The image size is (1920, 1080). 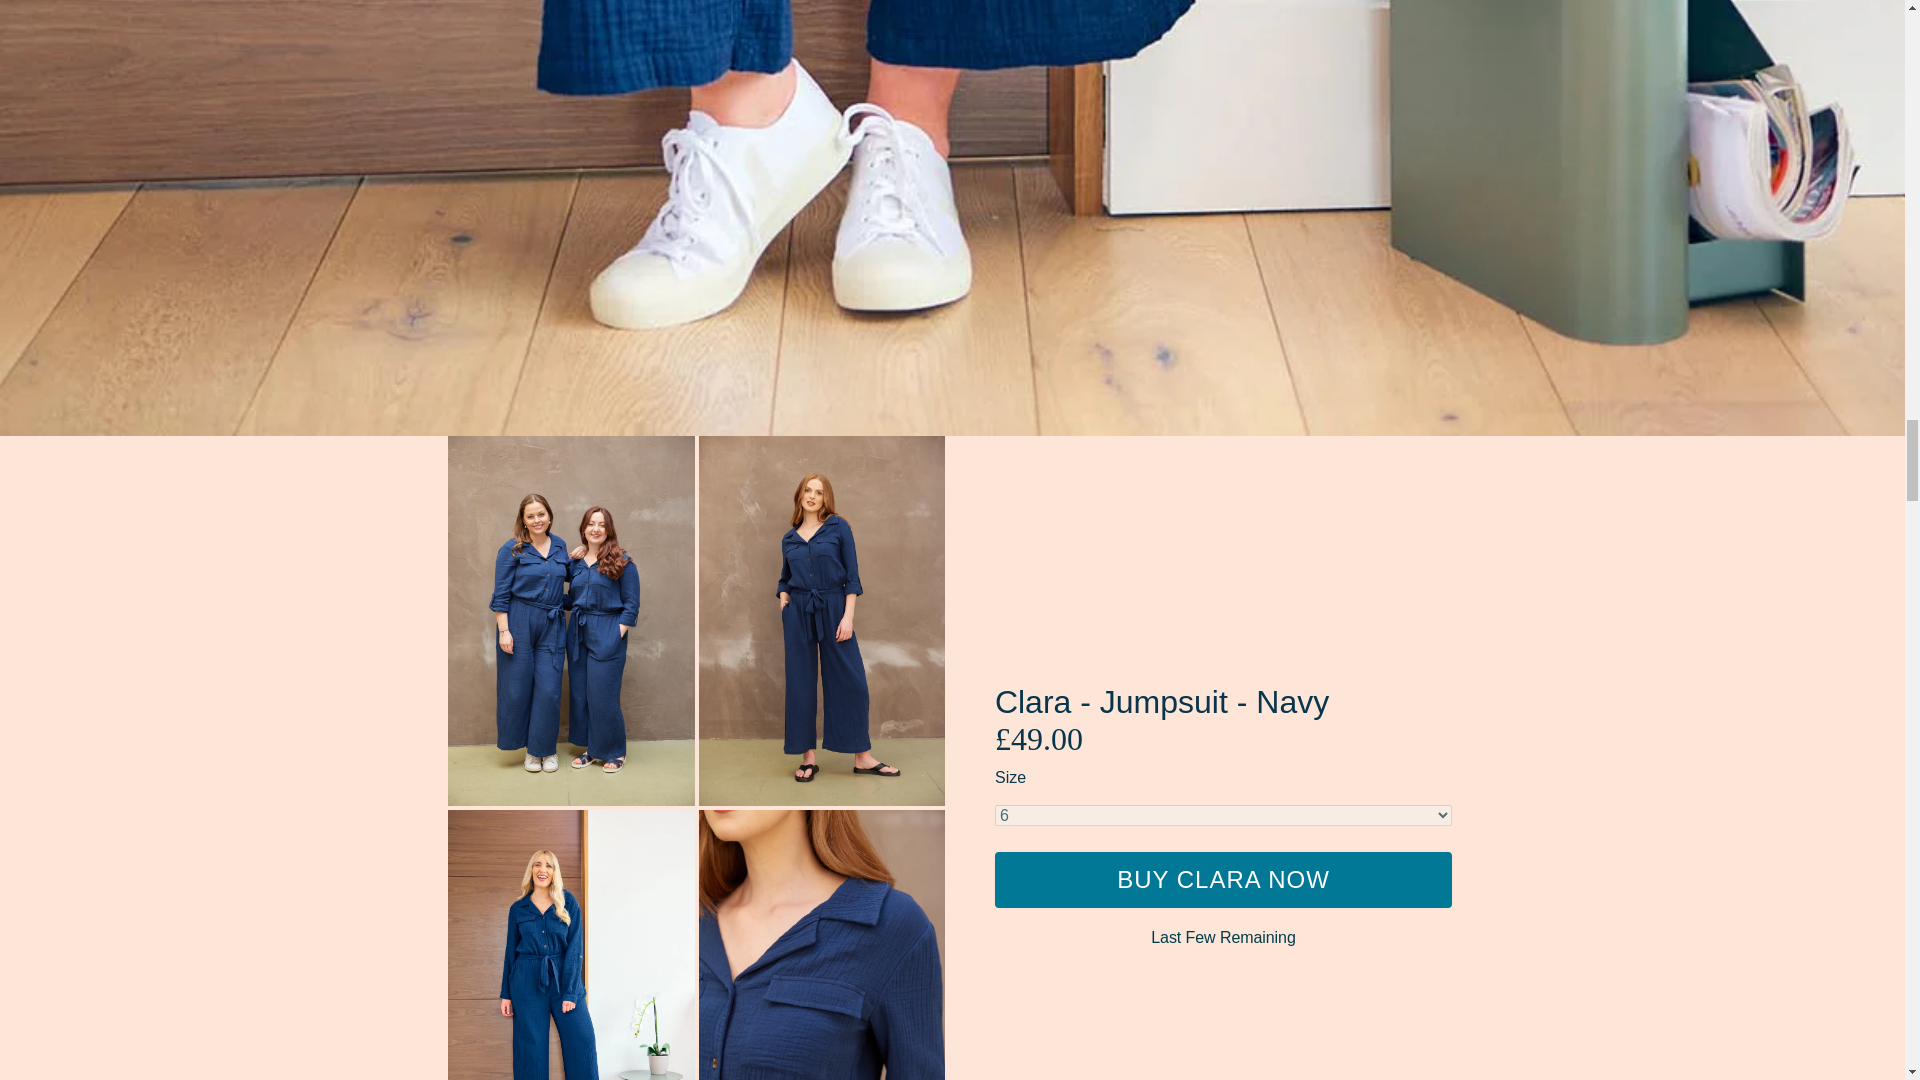 I want to click on BUY CLARA NOW, so click(x=1222, y=880).